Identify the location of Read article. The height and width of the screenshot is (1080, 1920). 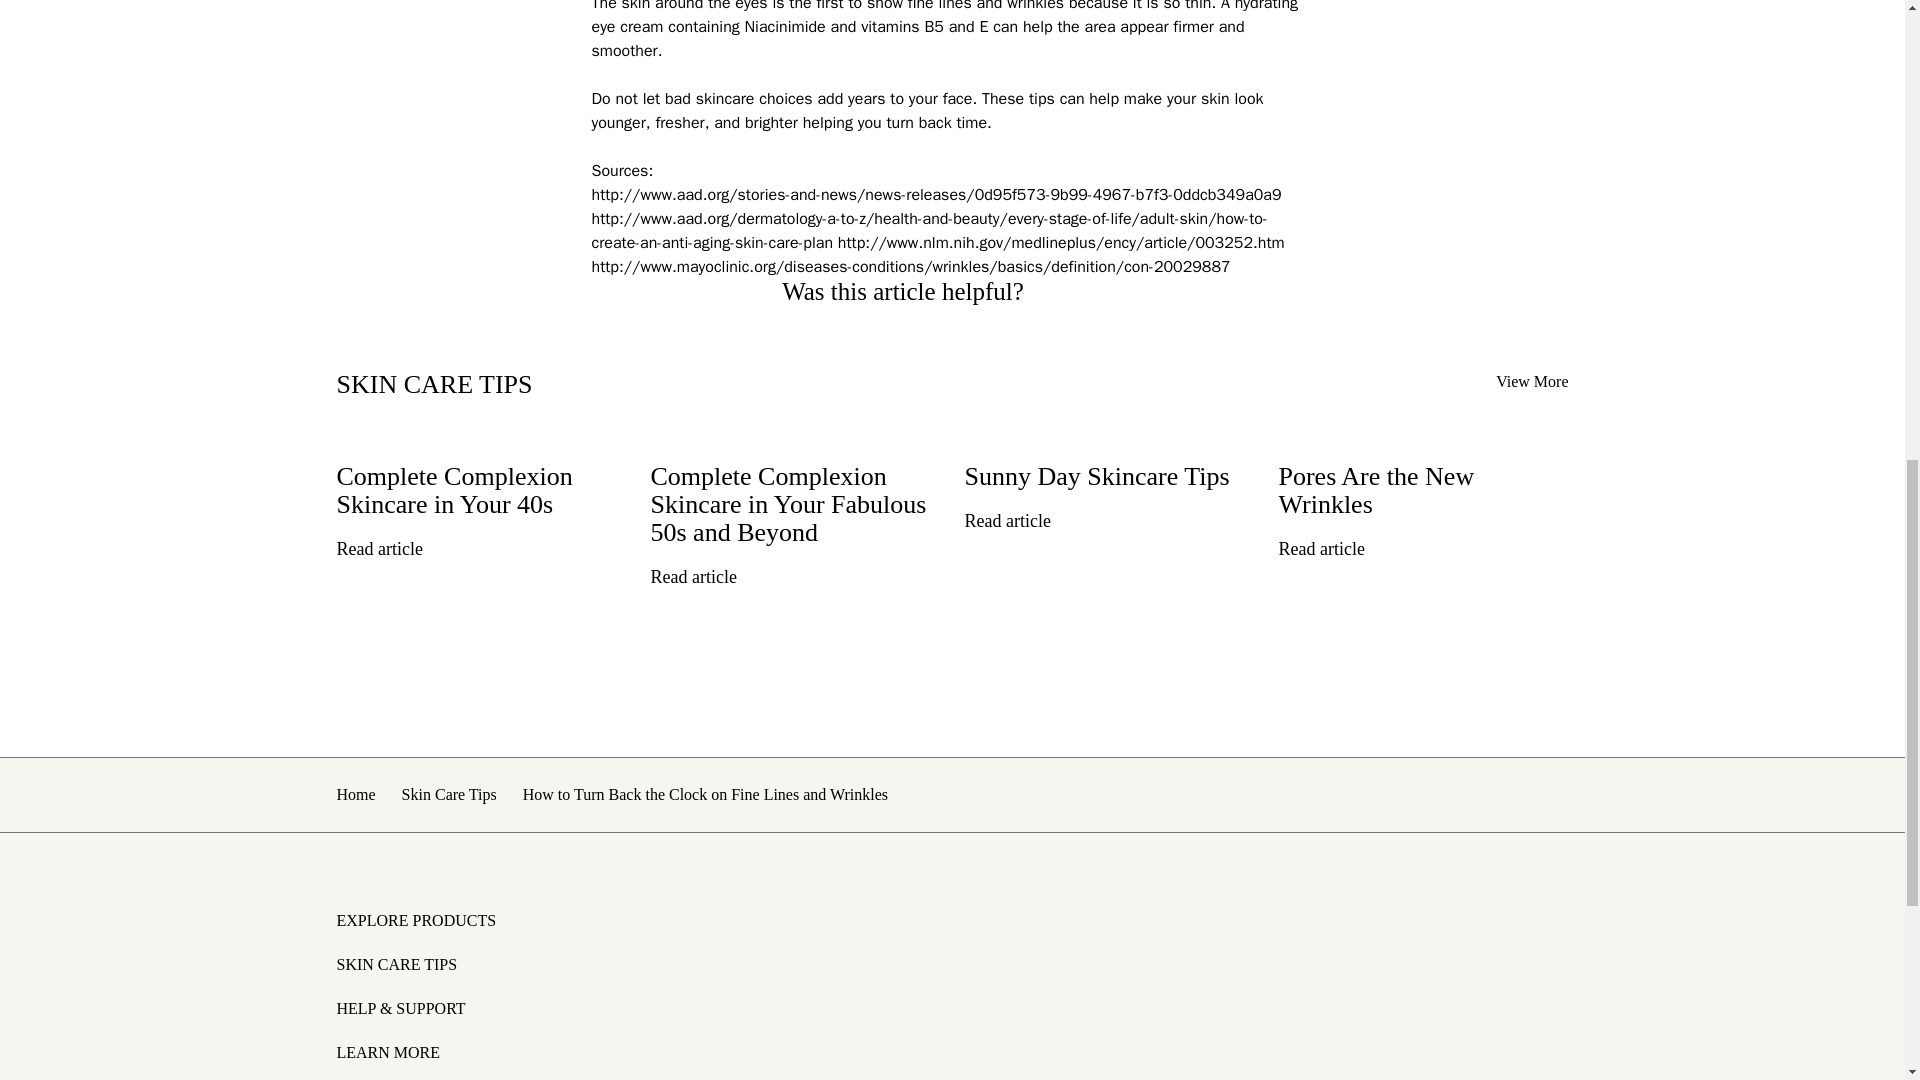
(392, 548).